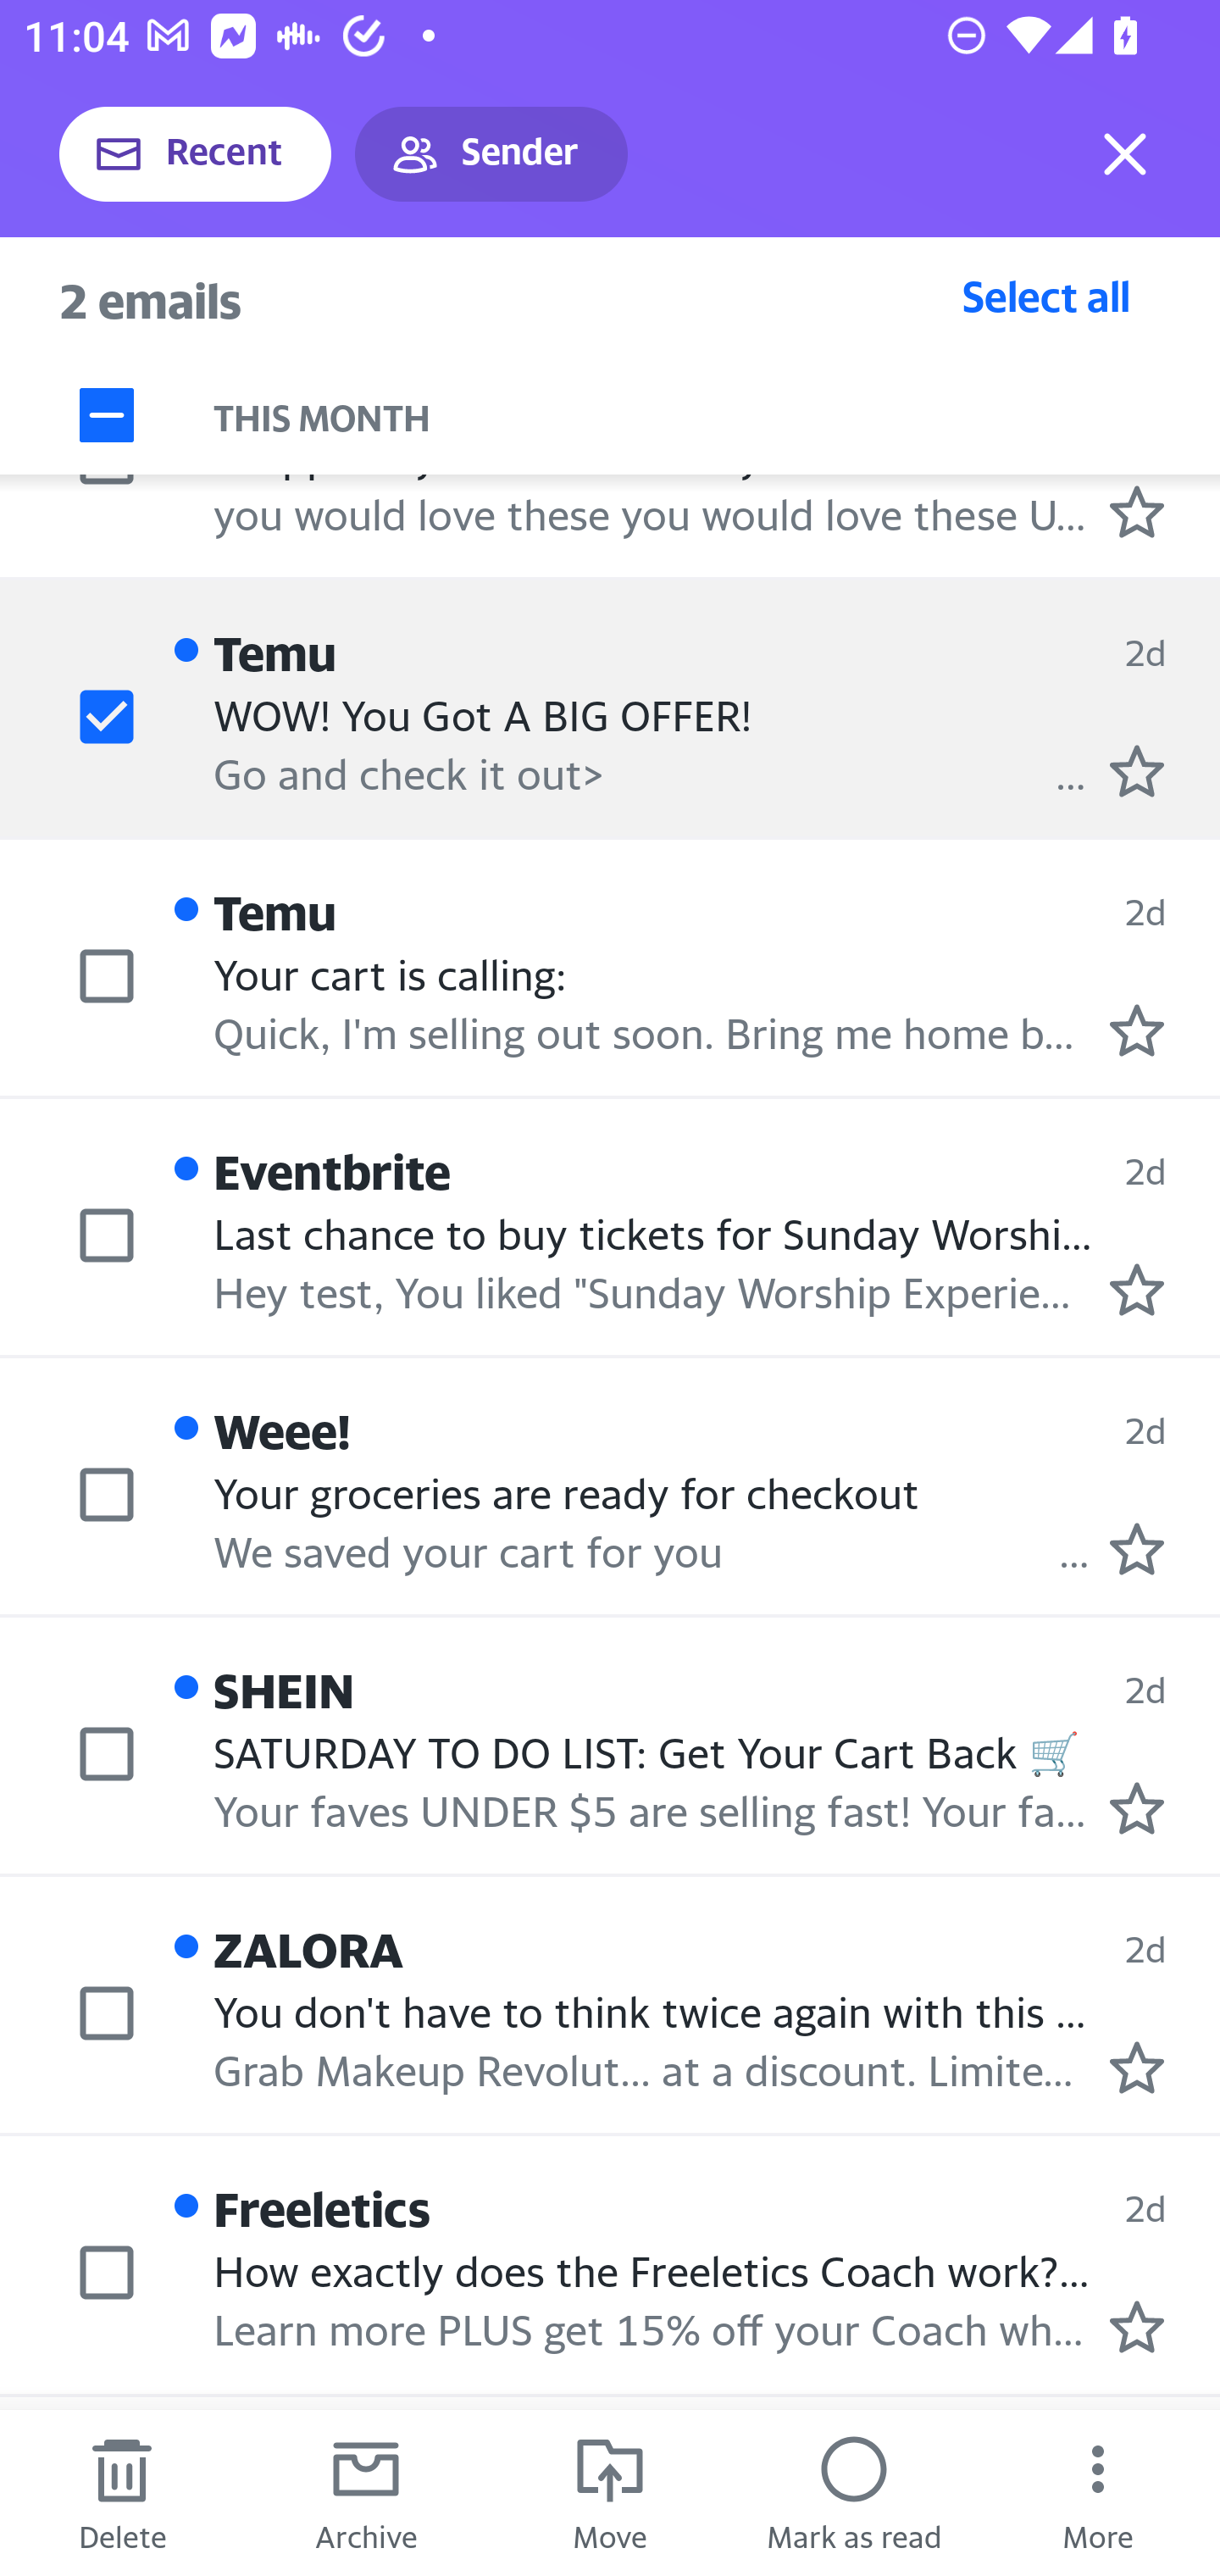  Describe the element at coordinates (1098, 2493) in the screenshot. I see `More` at that location.